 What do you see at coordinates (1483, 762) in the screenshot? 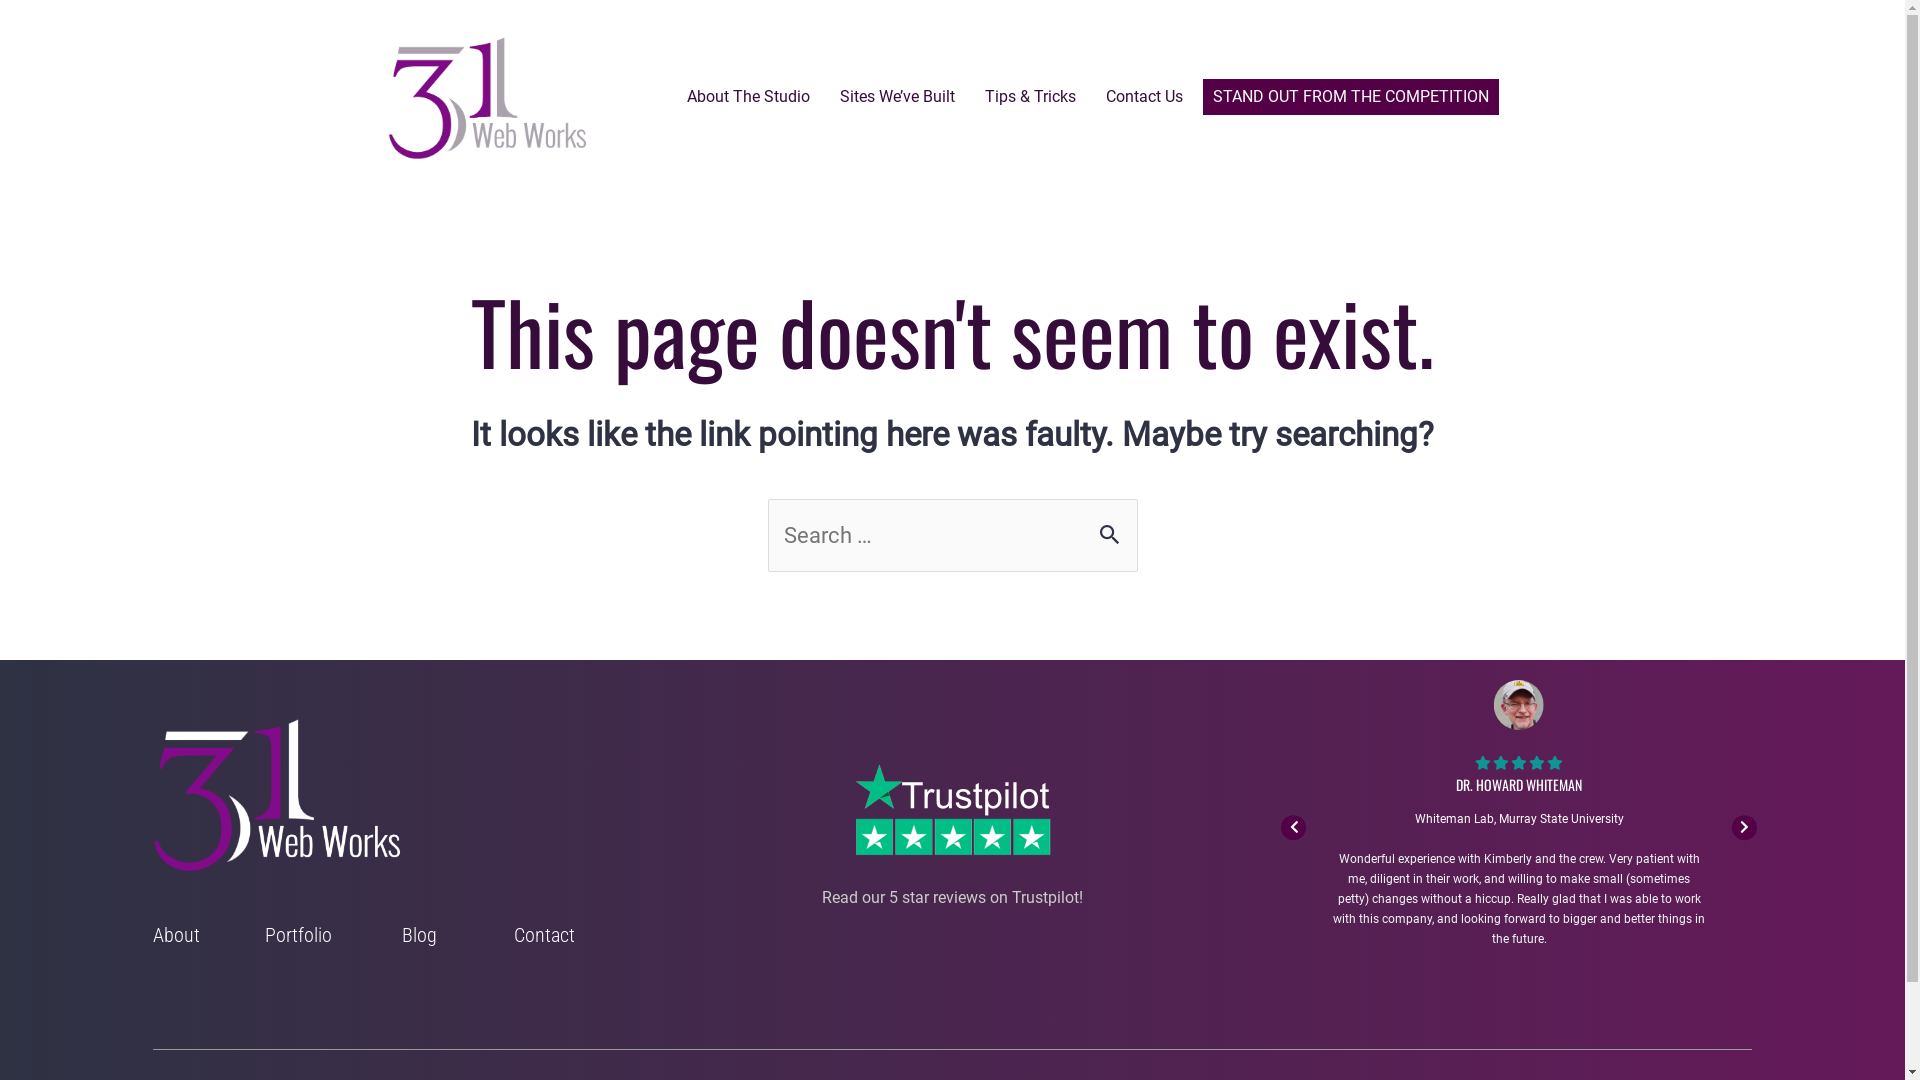
I see `1 out of 5 stars` at bounding box center [1483, 762].